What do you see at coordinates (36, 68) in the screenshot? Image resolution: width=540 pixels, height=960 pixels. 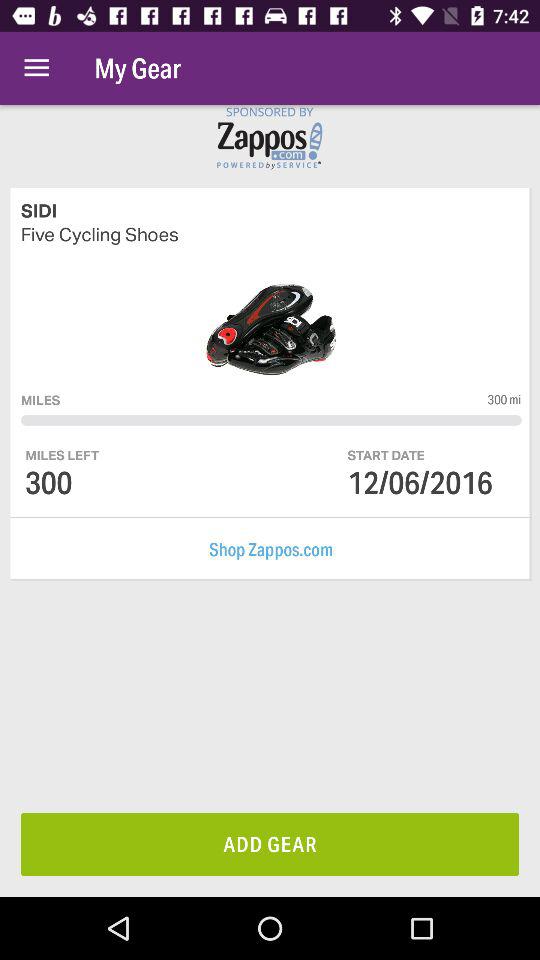 I see `turn on the item above the sidi icon` at bounding box center [36, 68].